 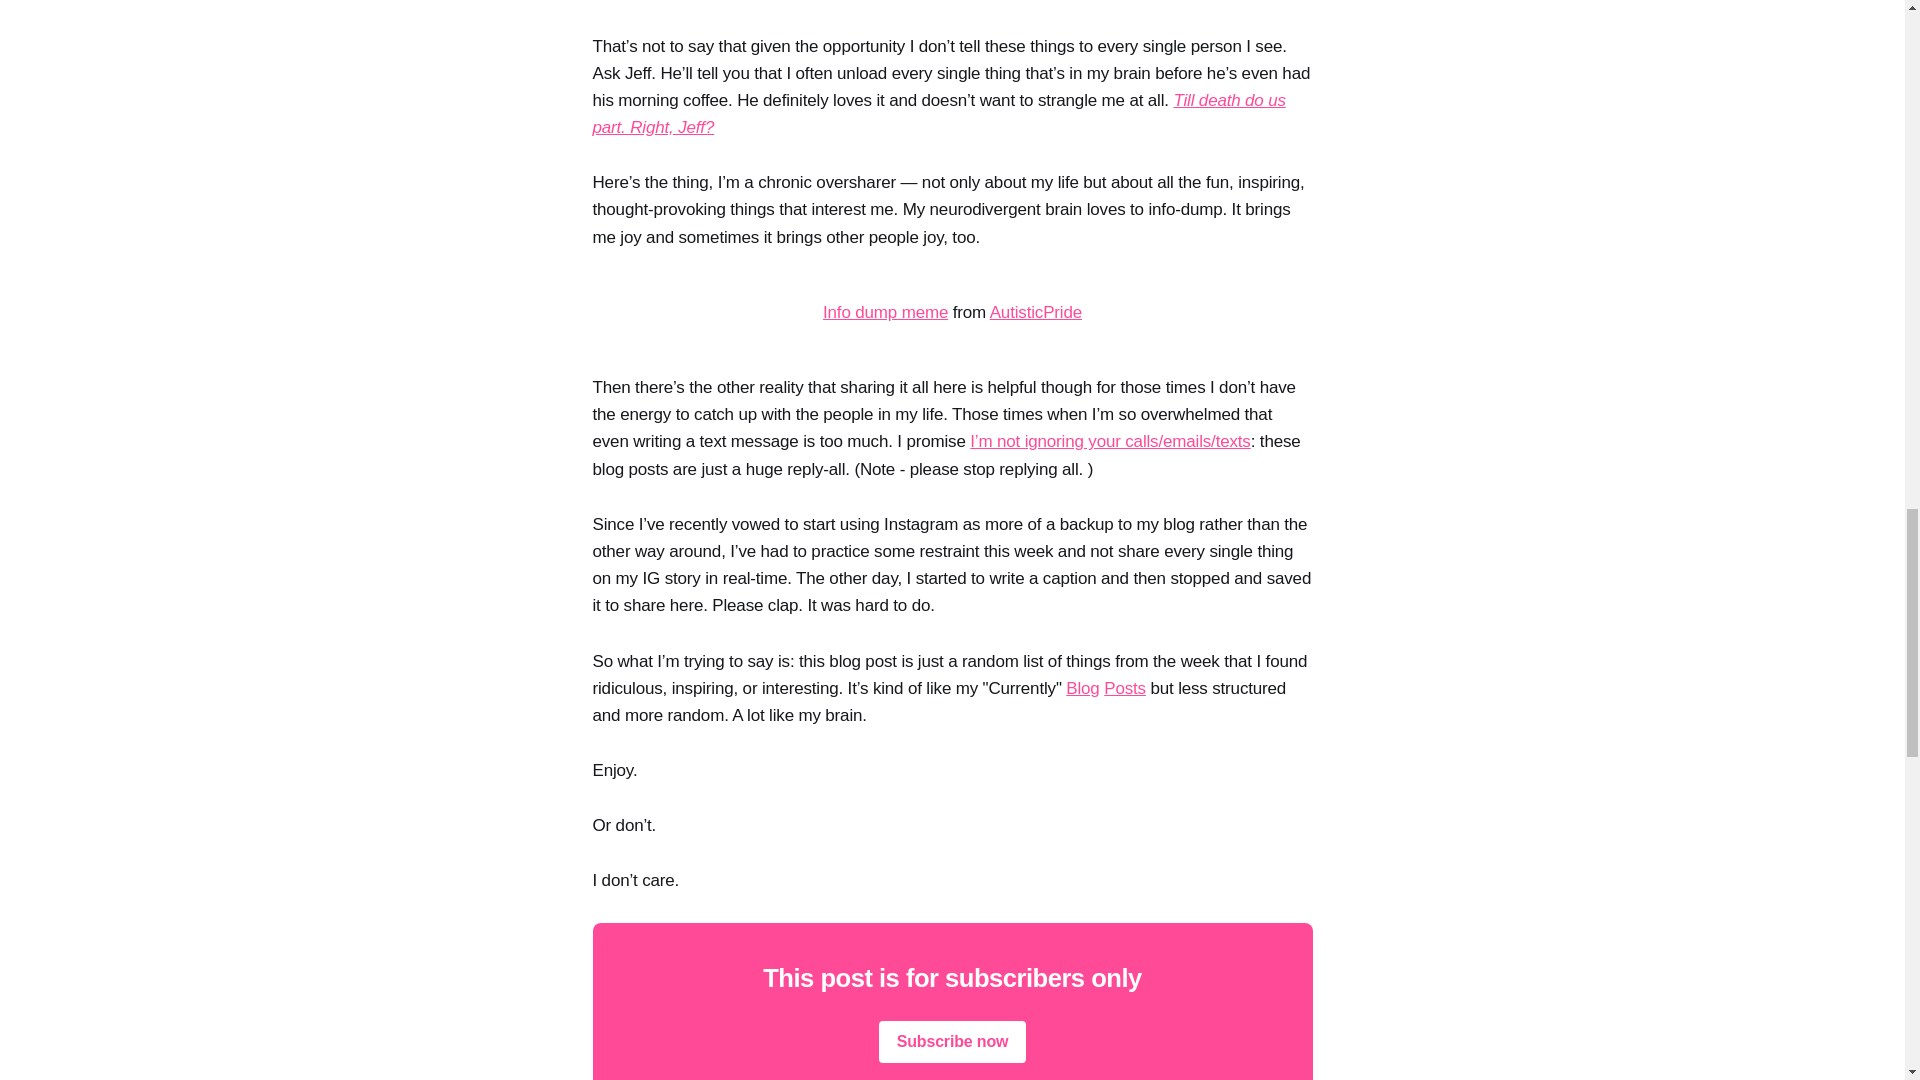 I want to click on AutisticPride, so click(x=1036, y=312).